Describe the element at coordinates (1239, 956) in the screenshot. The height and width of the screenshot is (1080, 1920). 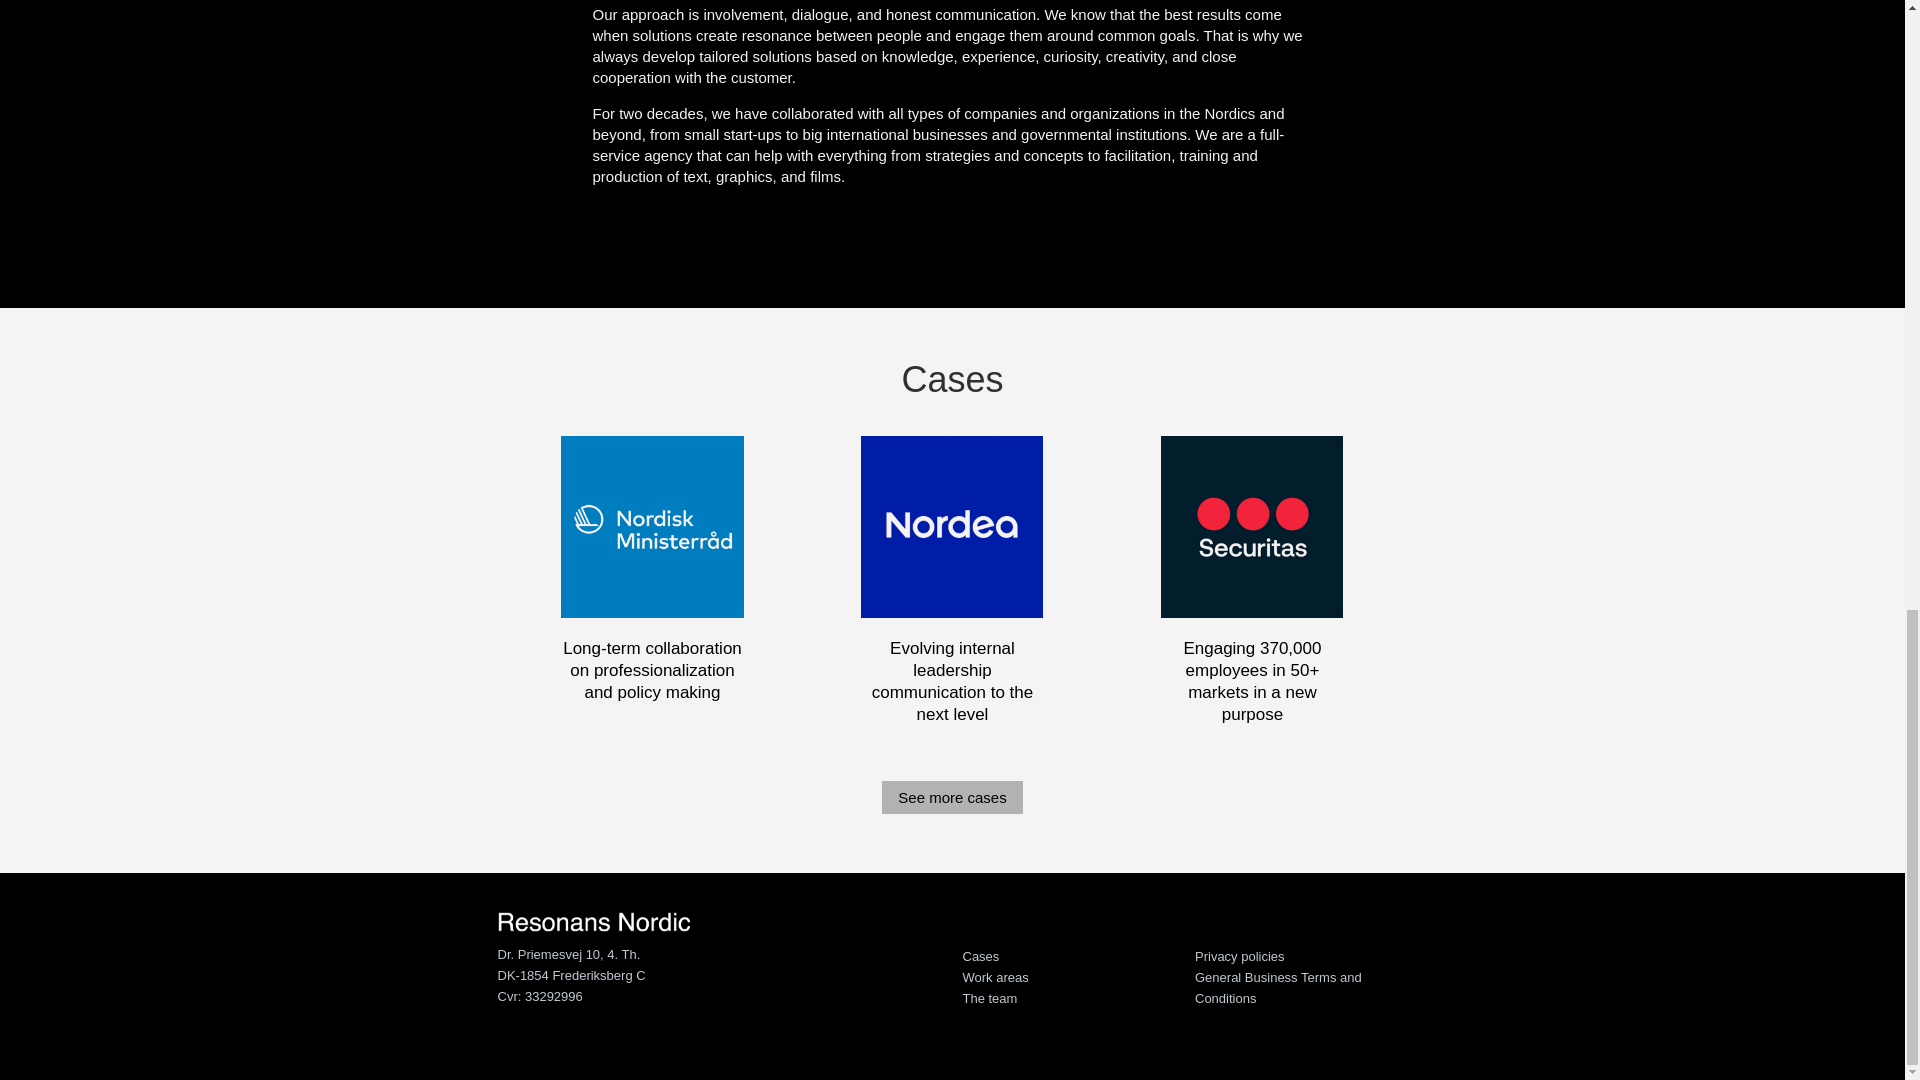
I see `Privacy policies` at that location.